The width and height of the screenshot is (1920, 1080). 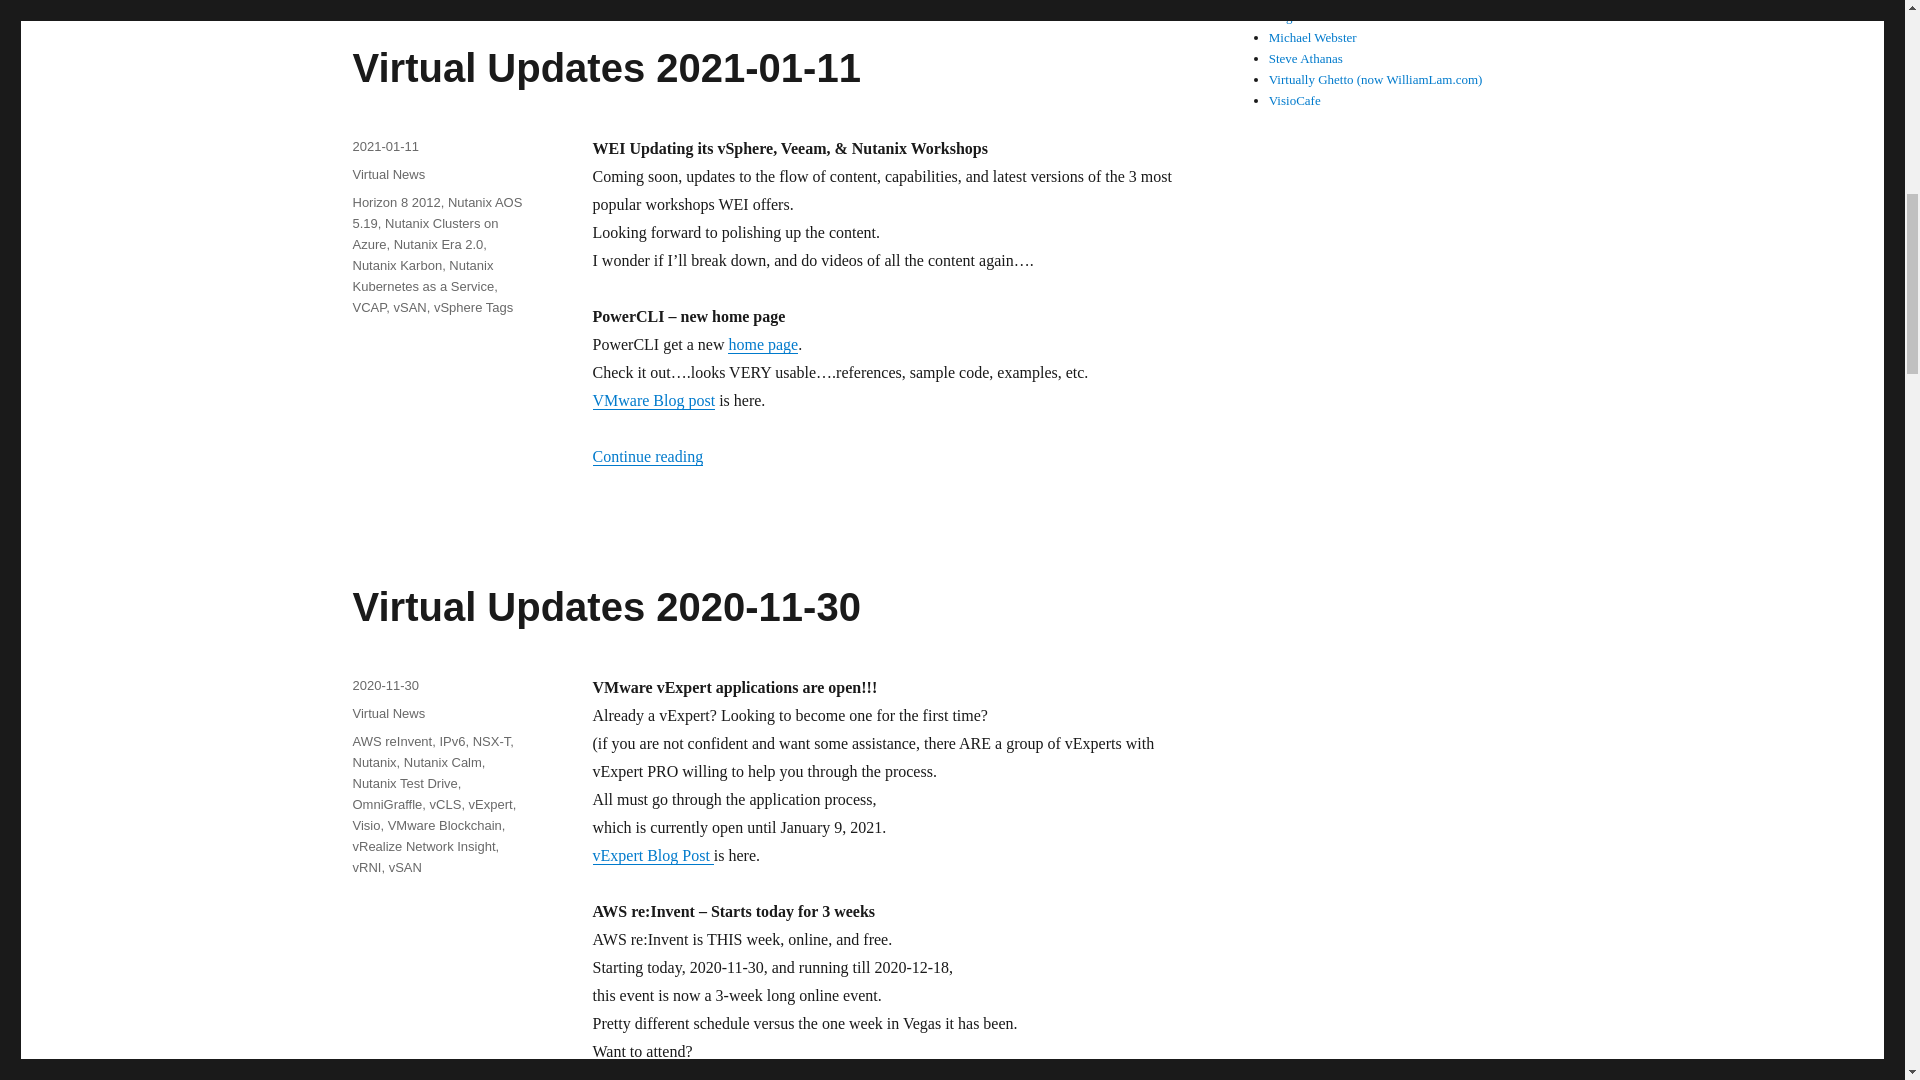 I want to click on home page, so click(x=762, y=344).